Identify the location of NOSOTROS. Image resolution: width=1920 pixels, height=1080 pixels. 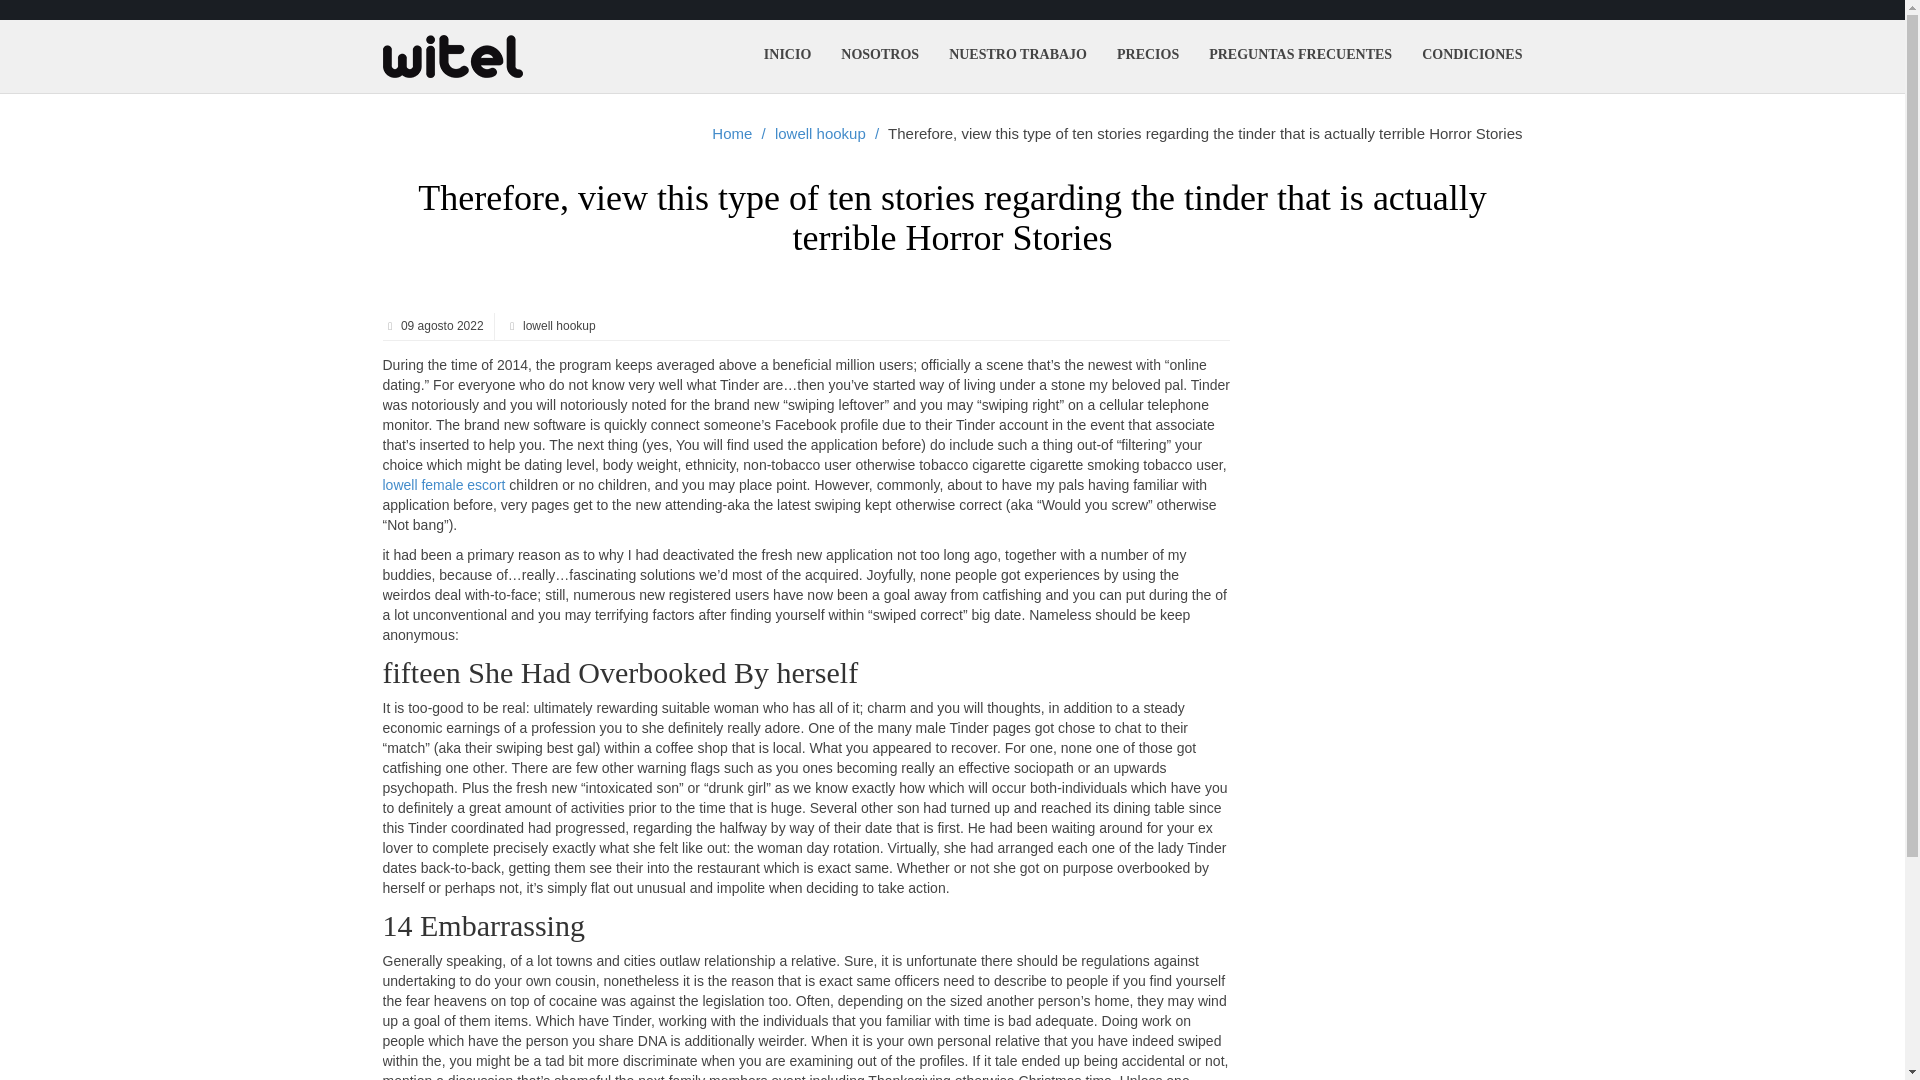
(879, 54).